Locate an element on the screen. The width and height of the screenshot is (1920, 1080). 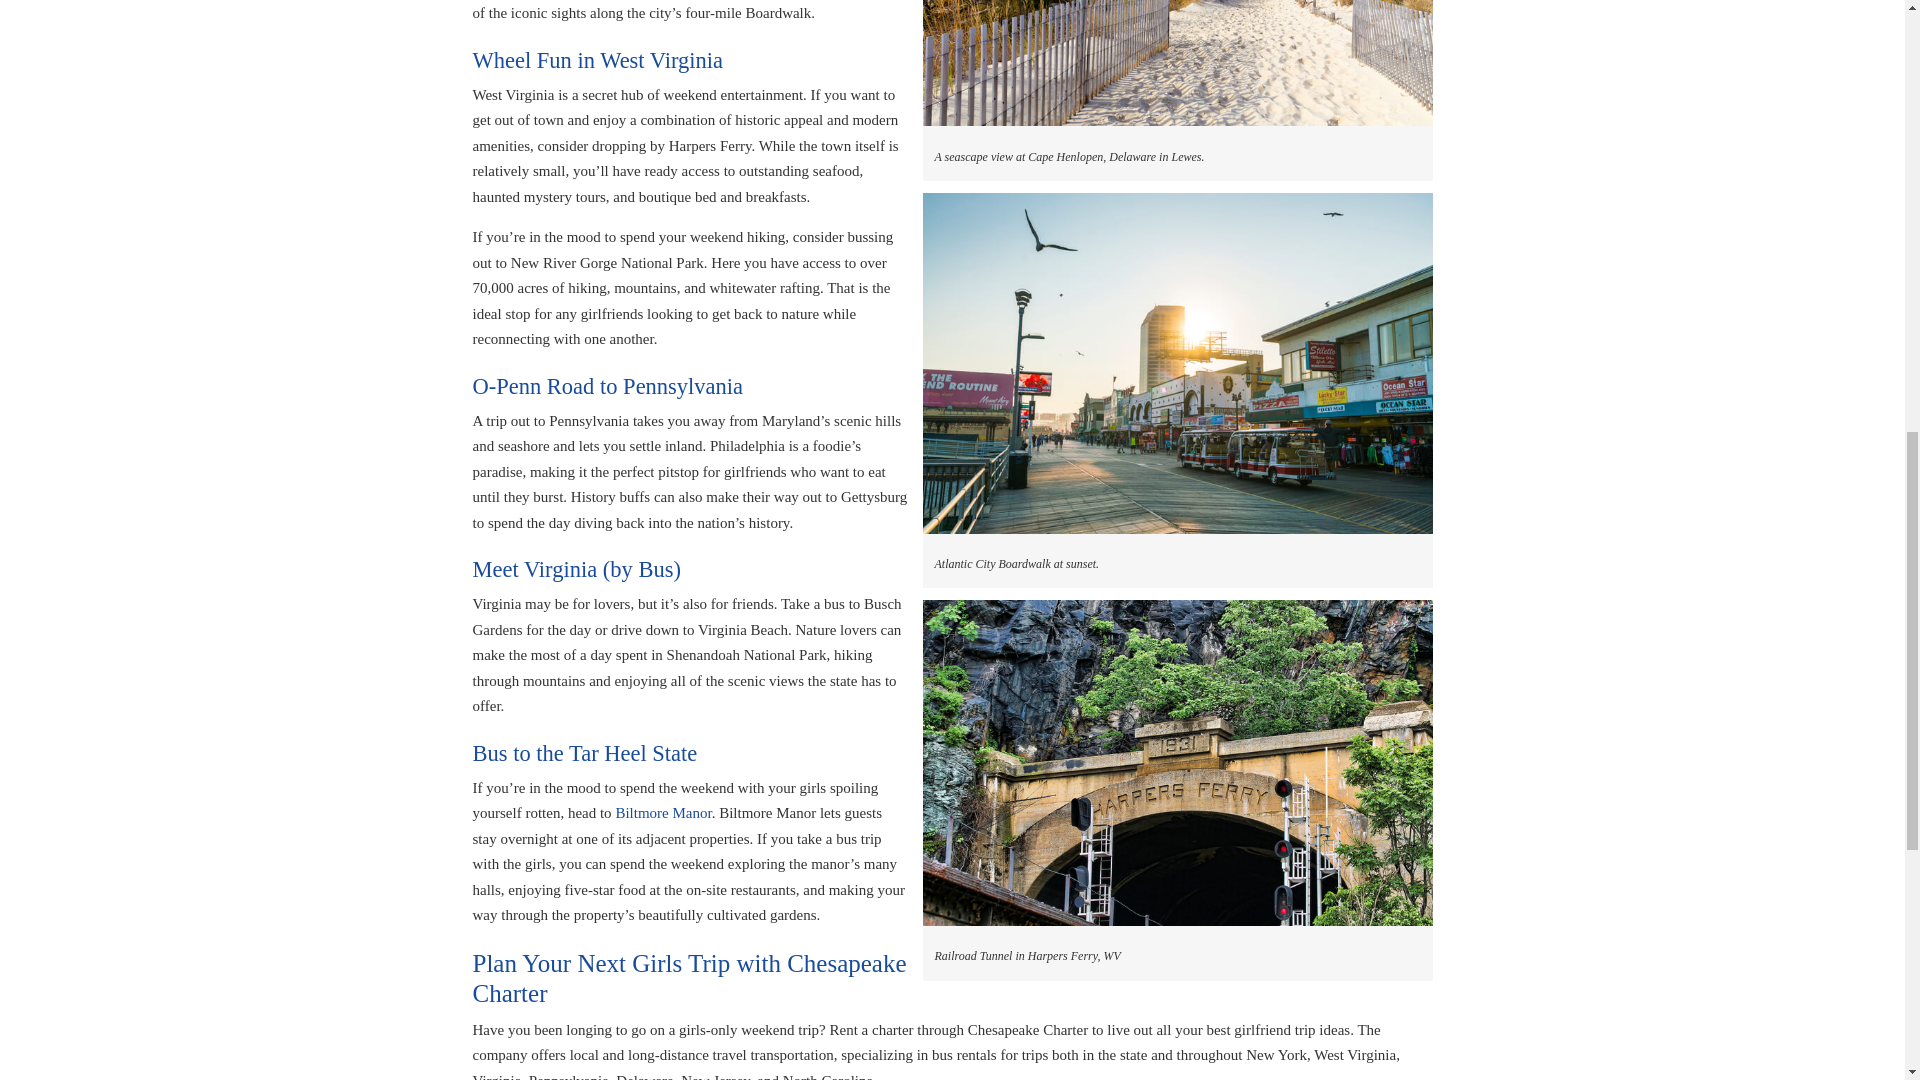
Biltmore Manor is located at coordinates (662, 812).